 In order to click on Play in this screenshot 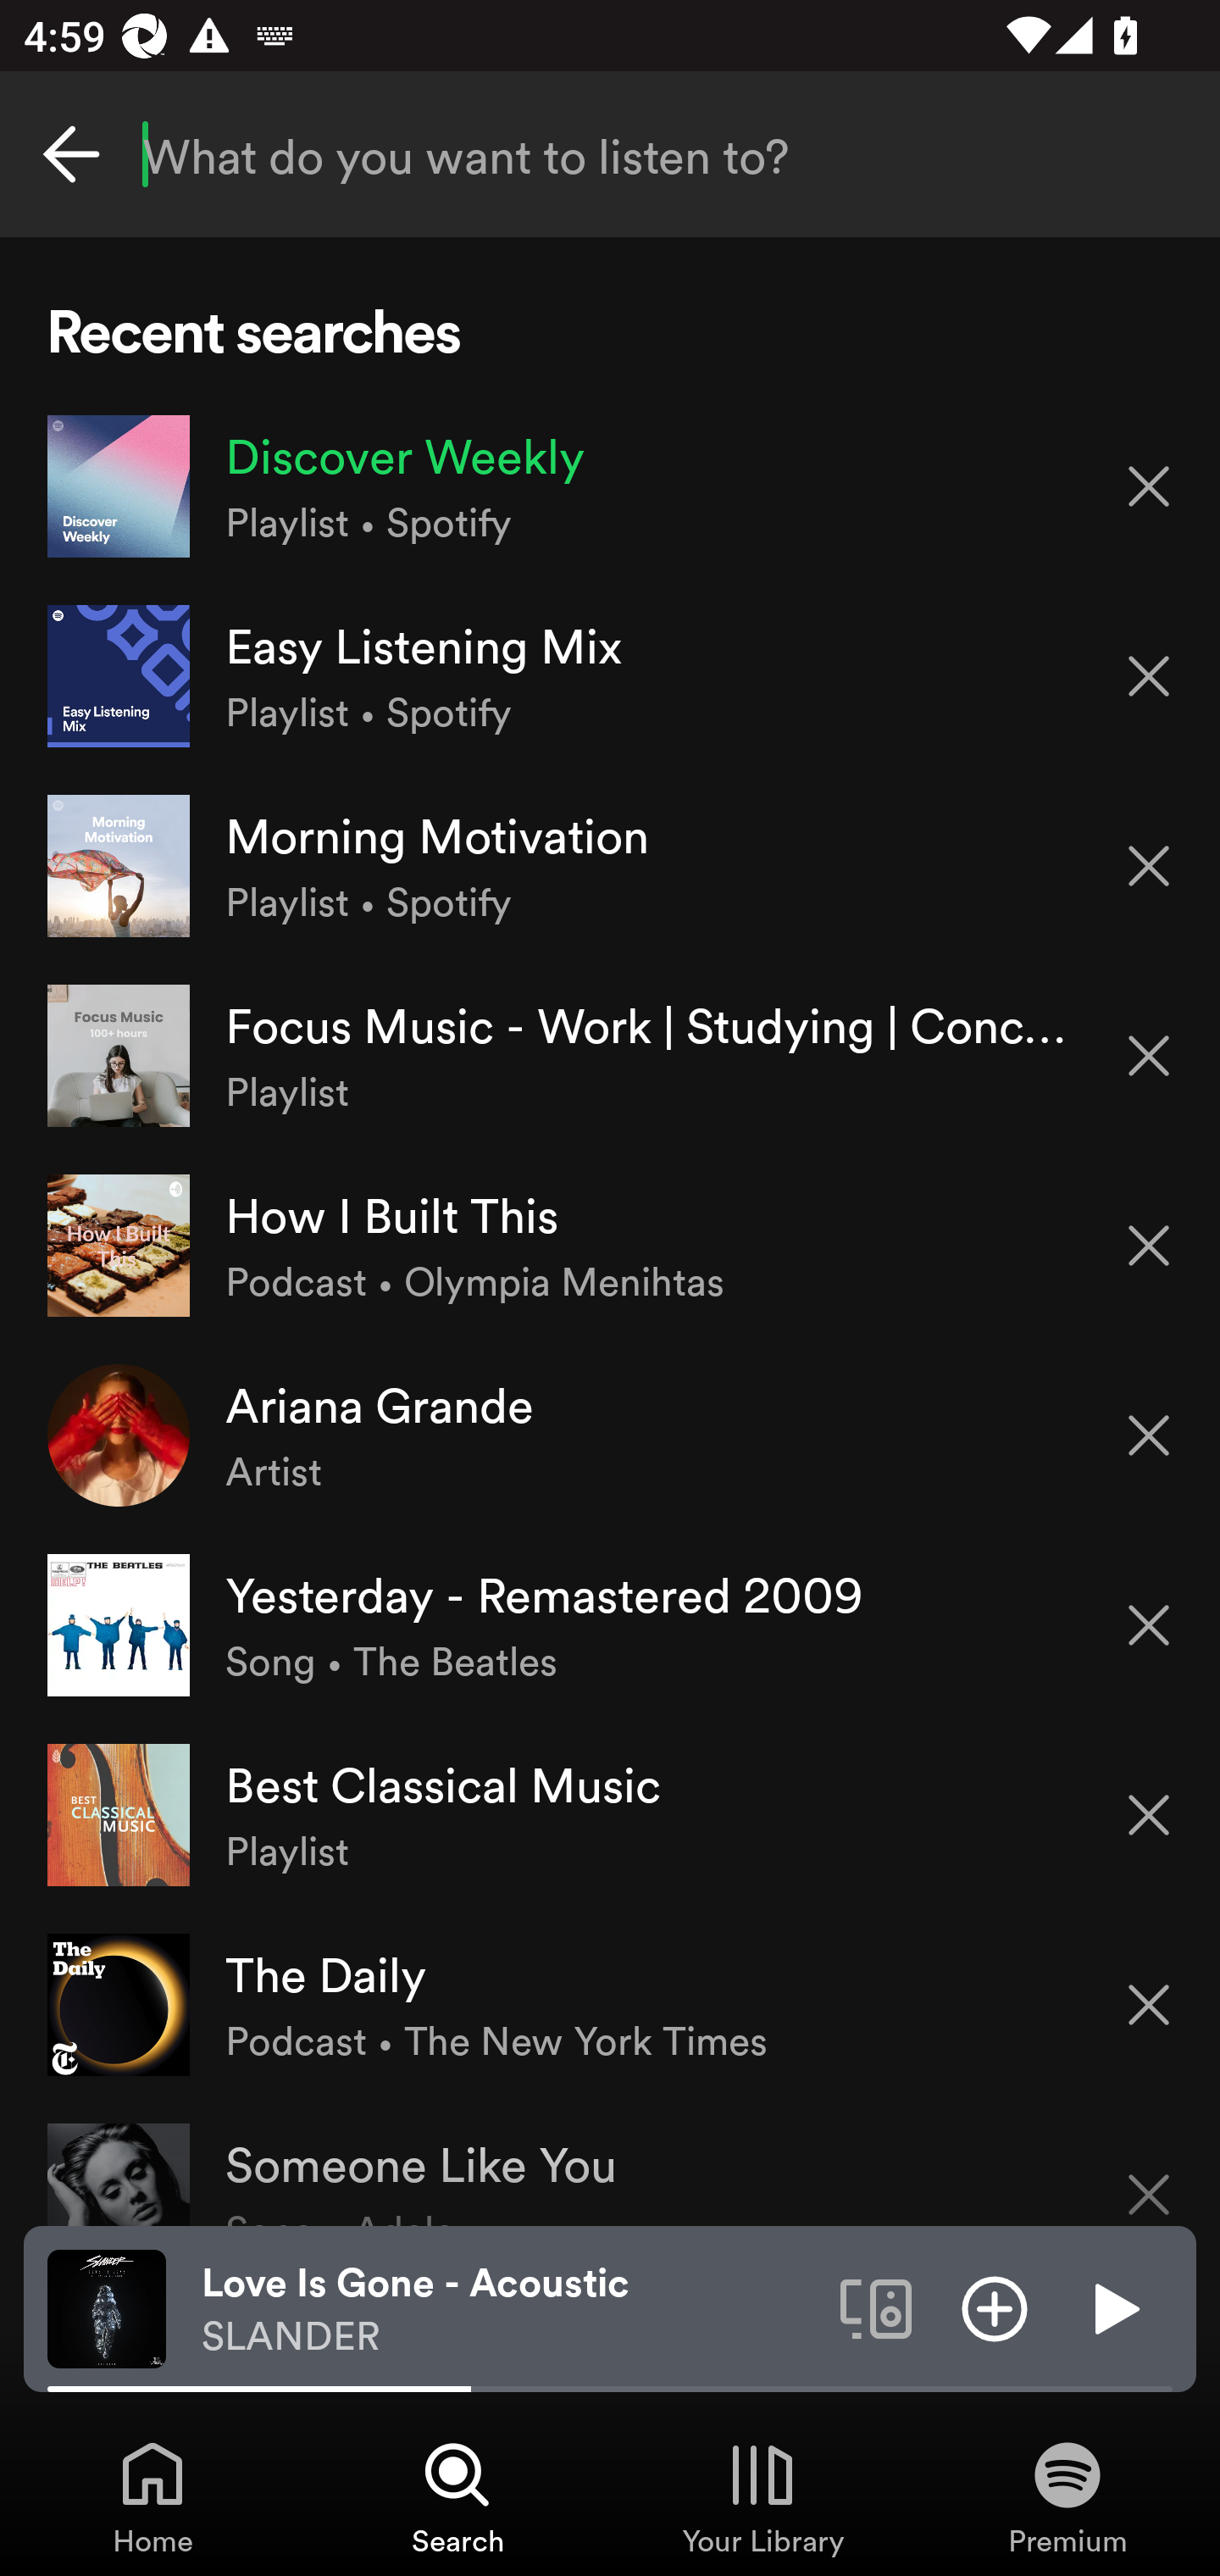, I will do `click(1113, 2307)`.